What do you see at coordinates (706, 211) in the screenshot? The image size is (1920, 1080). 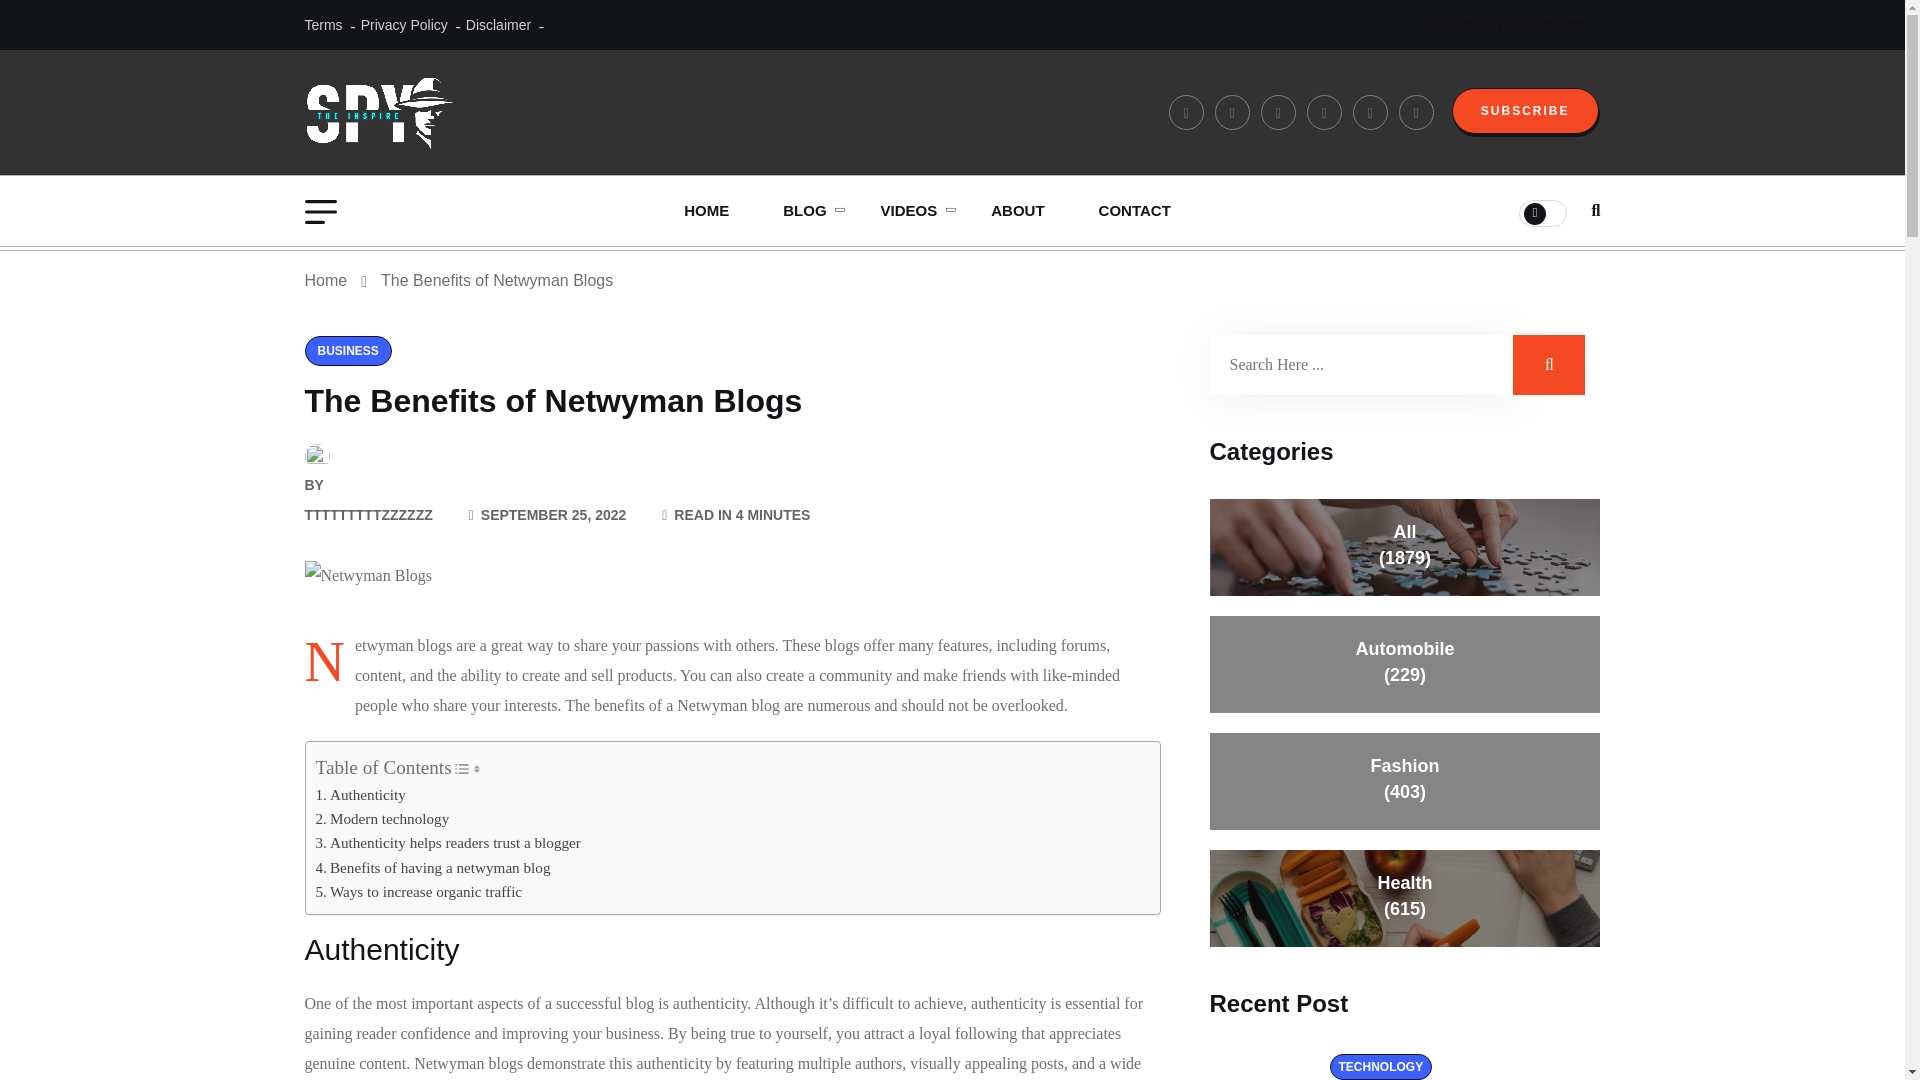 I see `HOME` at bounding box center [706, 211].